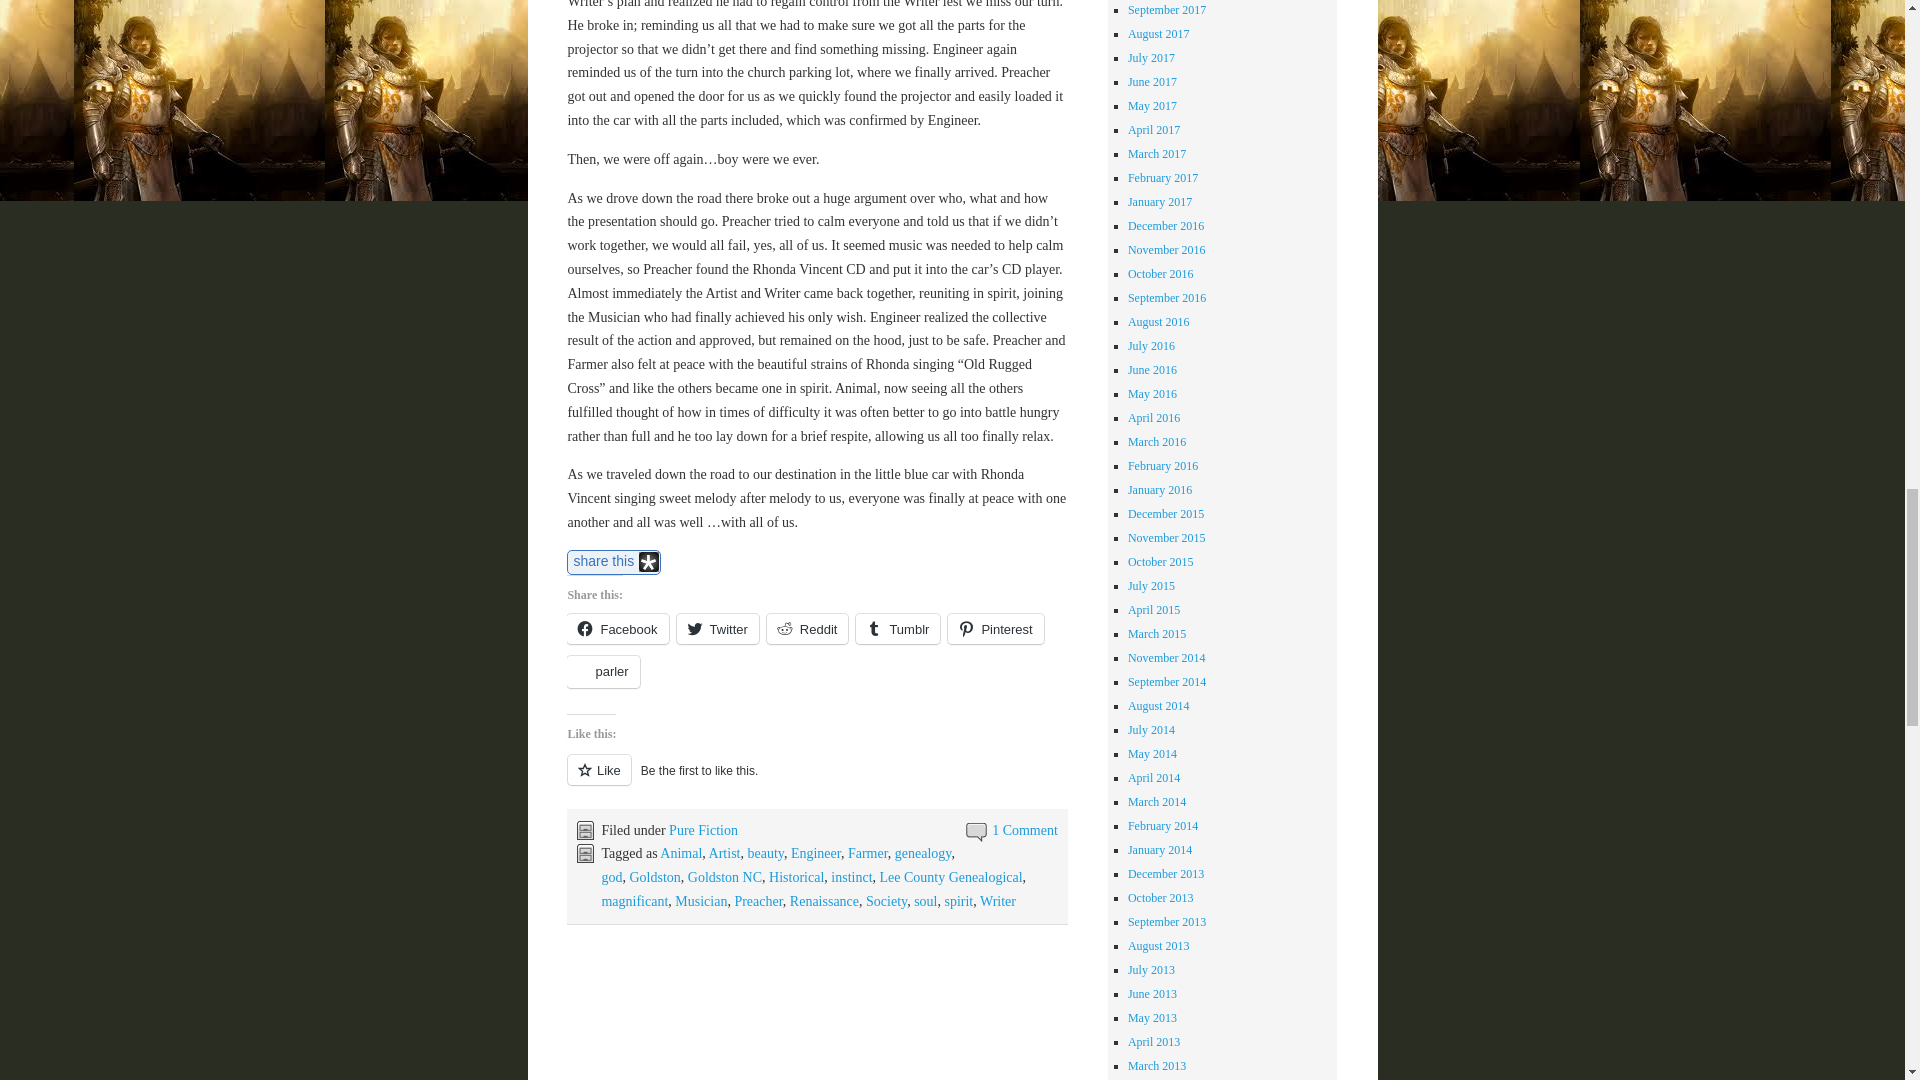 The width and height of the screenshot is (1920, 1080). Describe the element at coordinates (634, 902) in the screenshot. I see `magnificant` at that location.